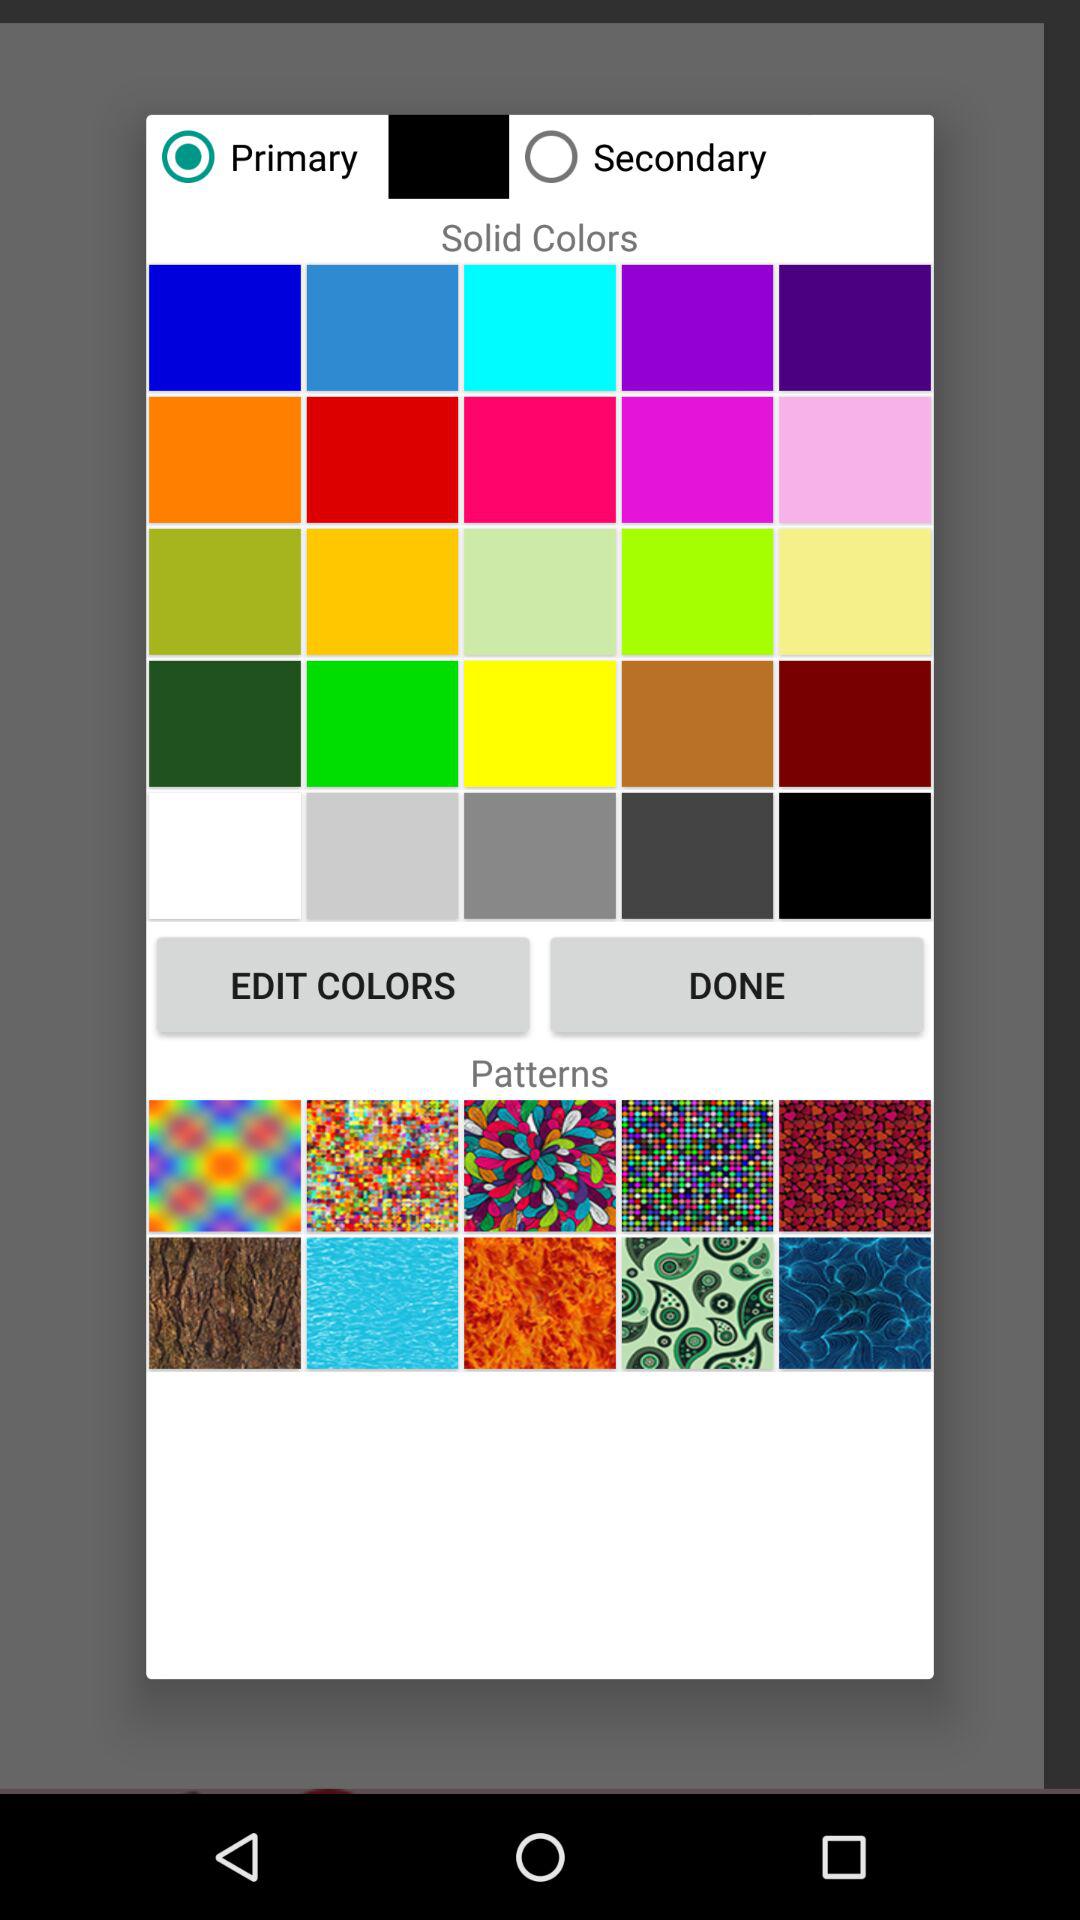  I want to click on select color, so click(697, 327).